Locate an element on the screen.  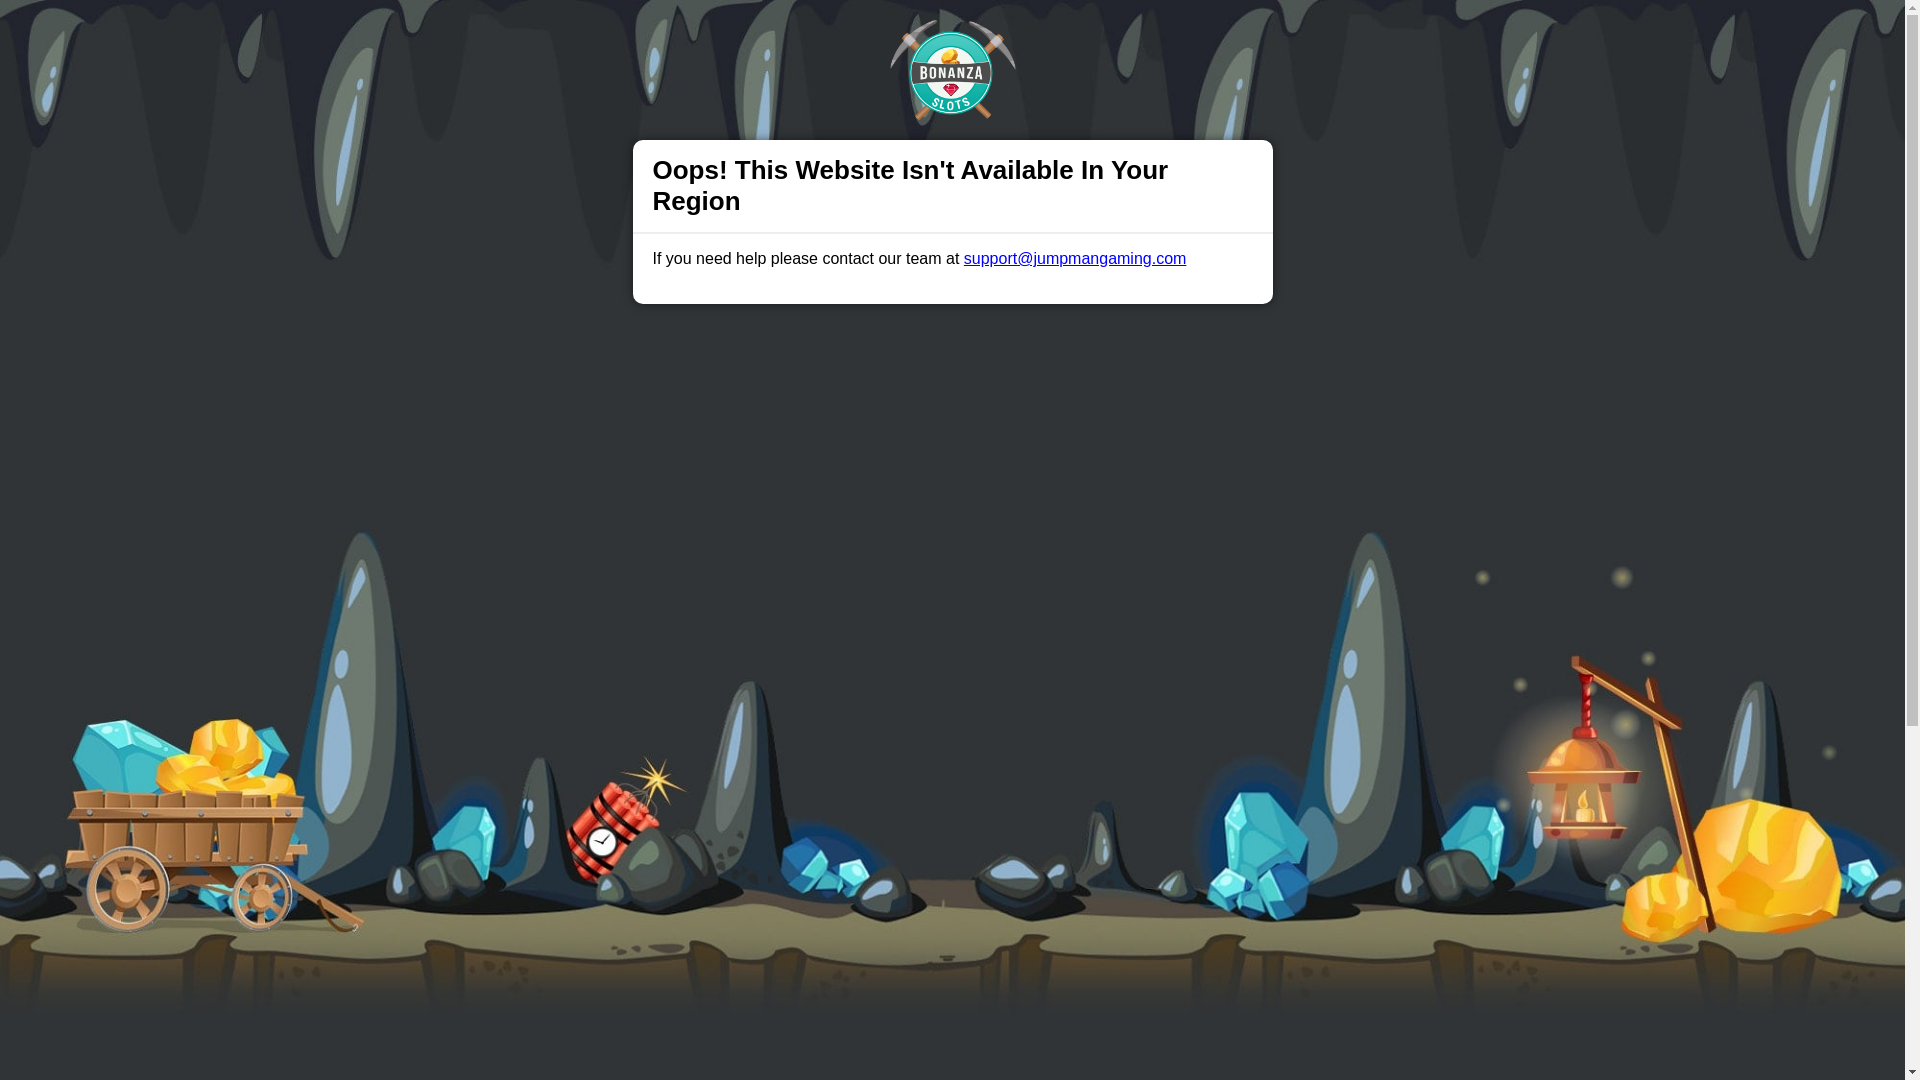
All Games is located at coordinates (754, 34).